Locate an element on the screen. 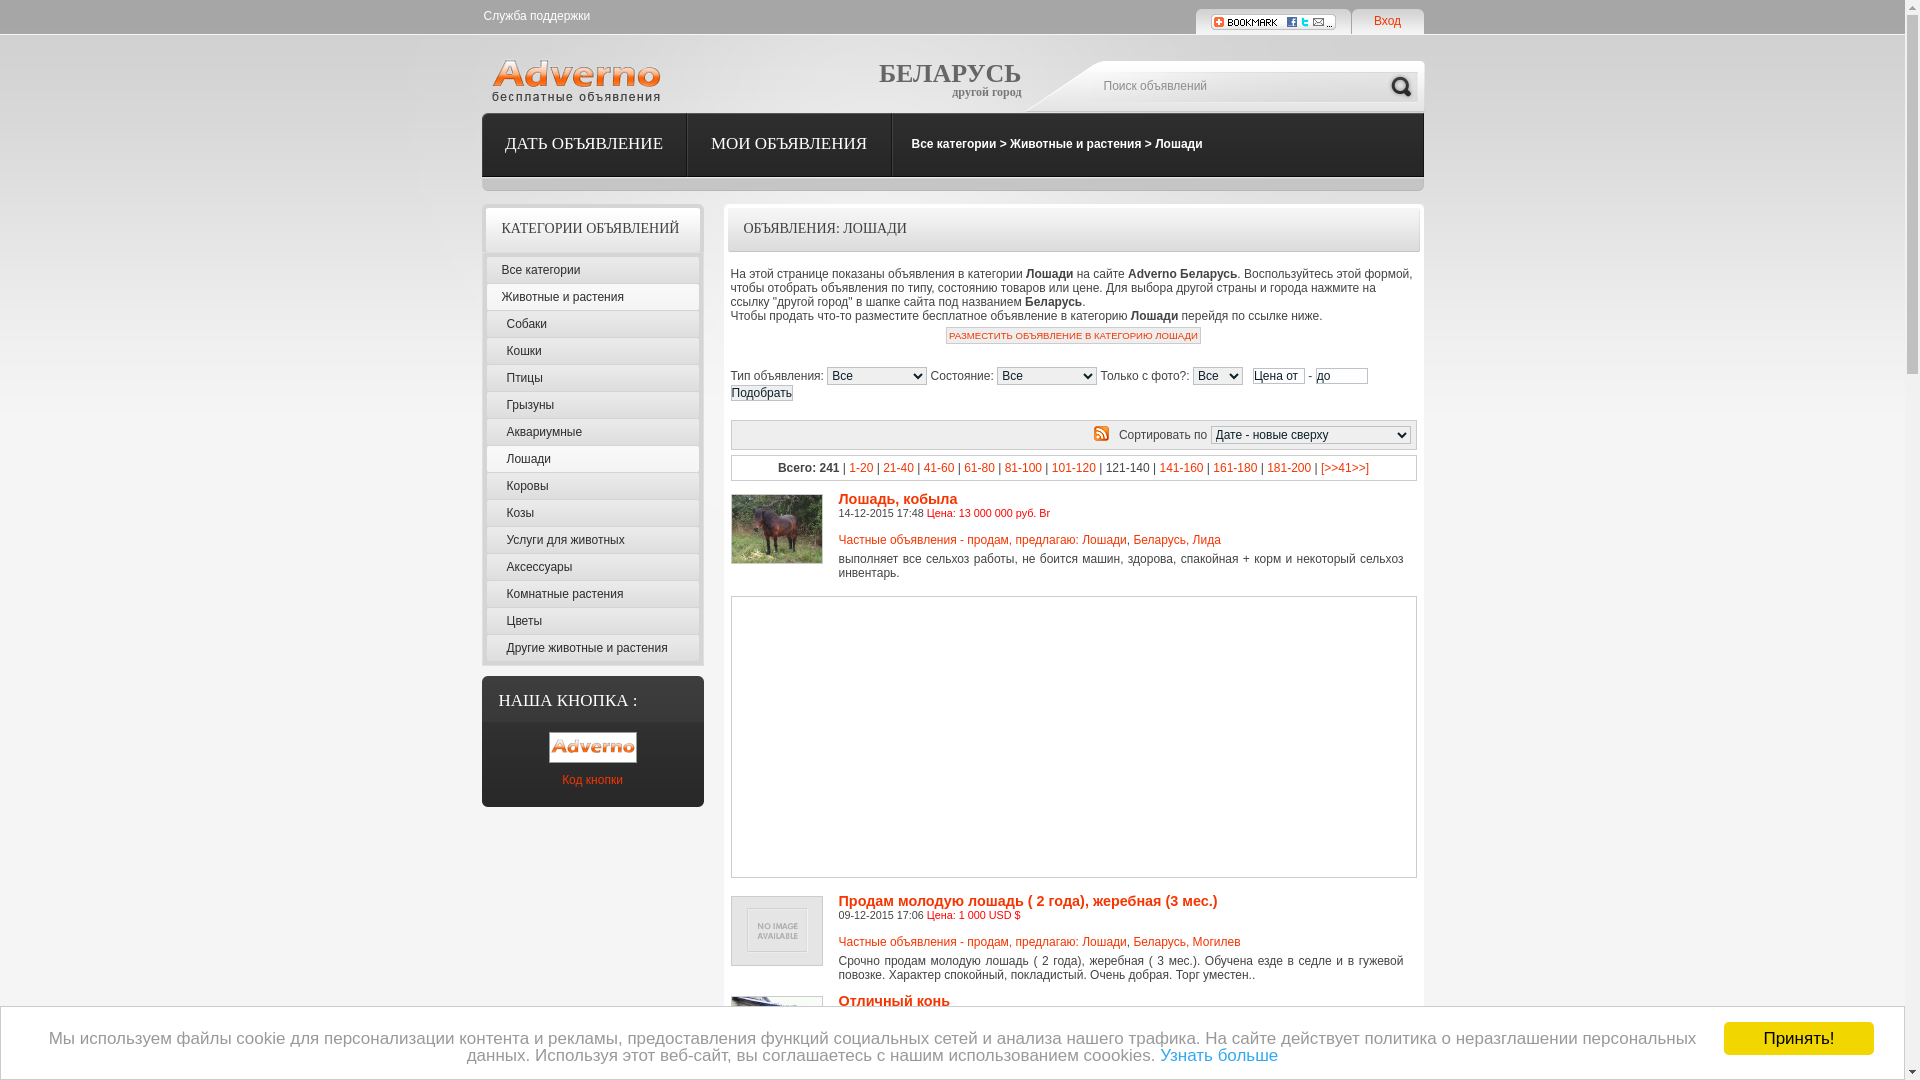 Image resolution: width=1920 pixels, height=1080 pixels. 81-100 is located at coordinates (1024, 468).